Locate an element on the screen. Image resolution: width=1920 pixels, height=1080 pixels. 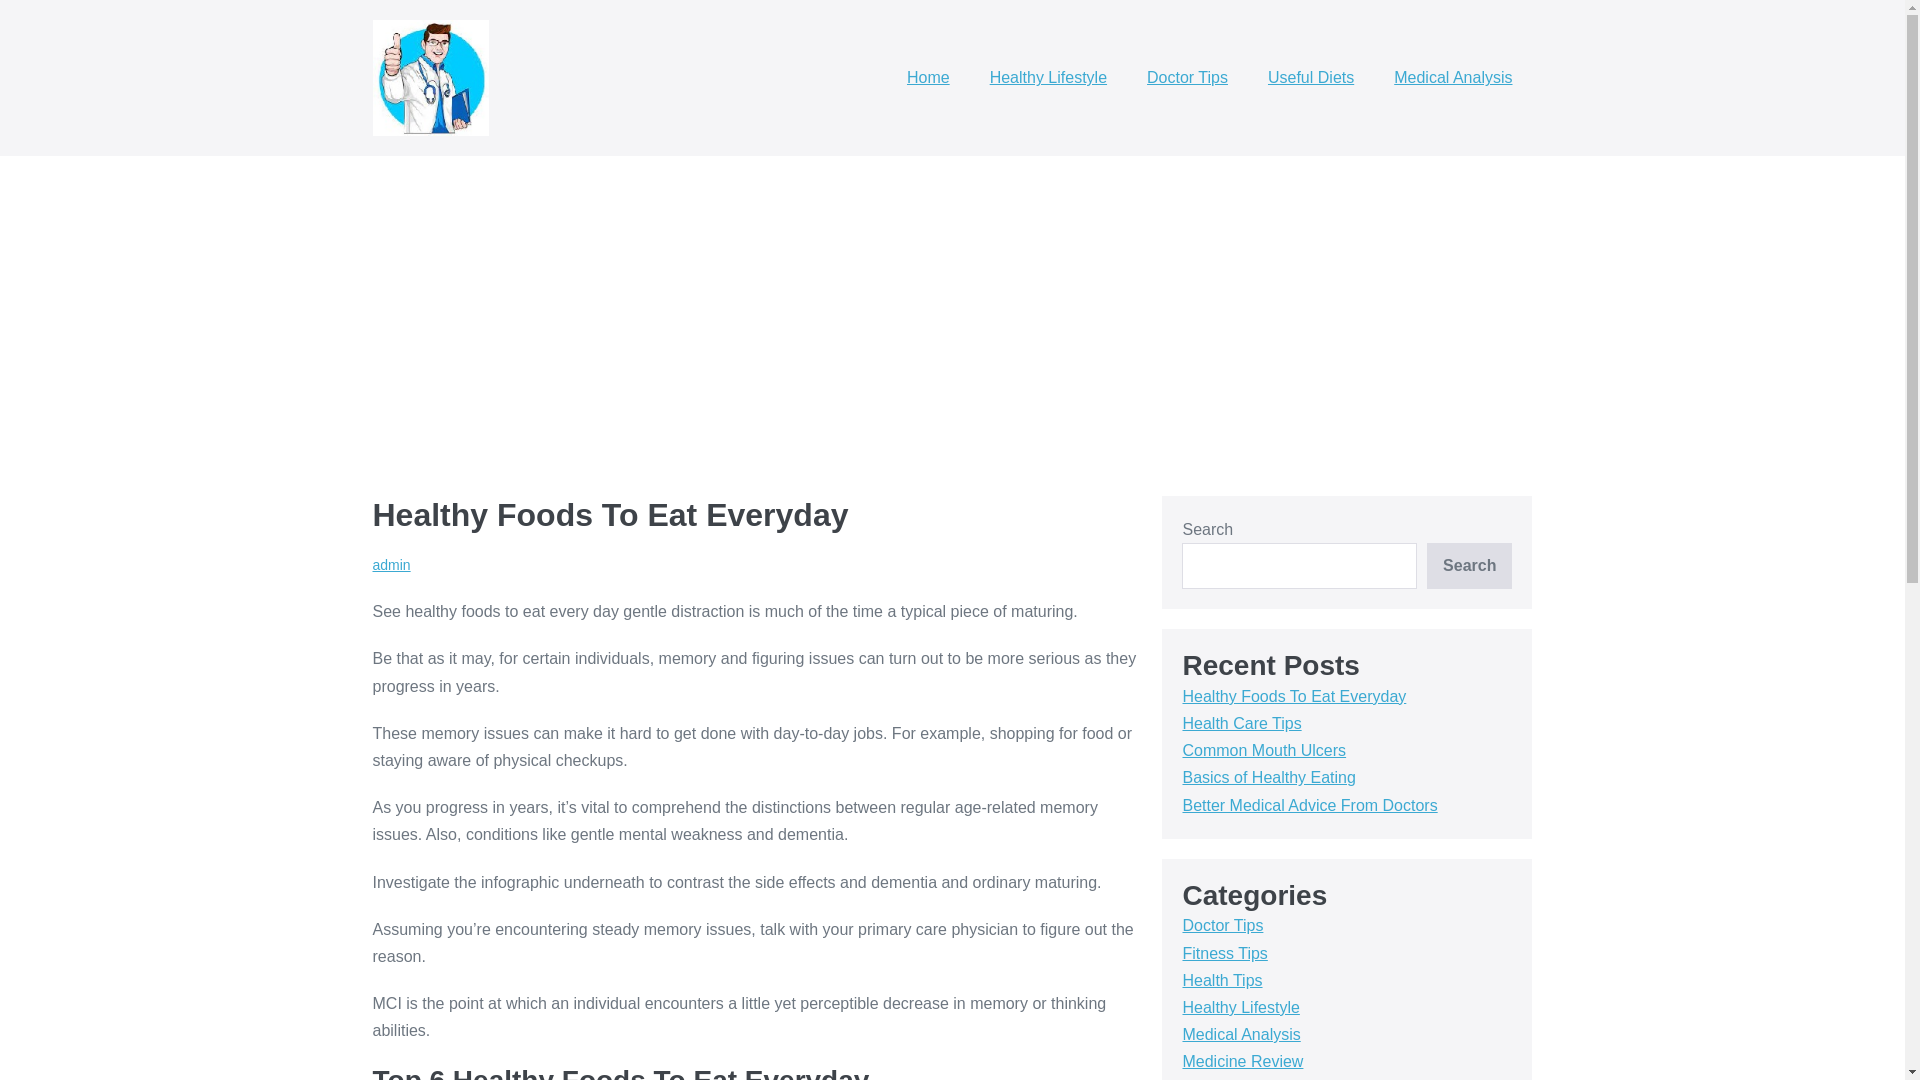
Basics of Healthy Eating is located at coordinates (1268, 777).